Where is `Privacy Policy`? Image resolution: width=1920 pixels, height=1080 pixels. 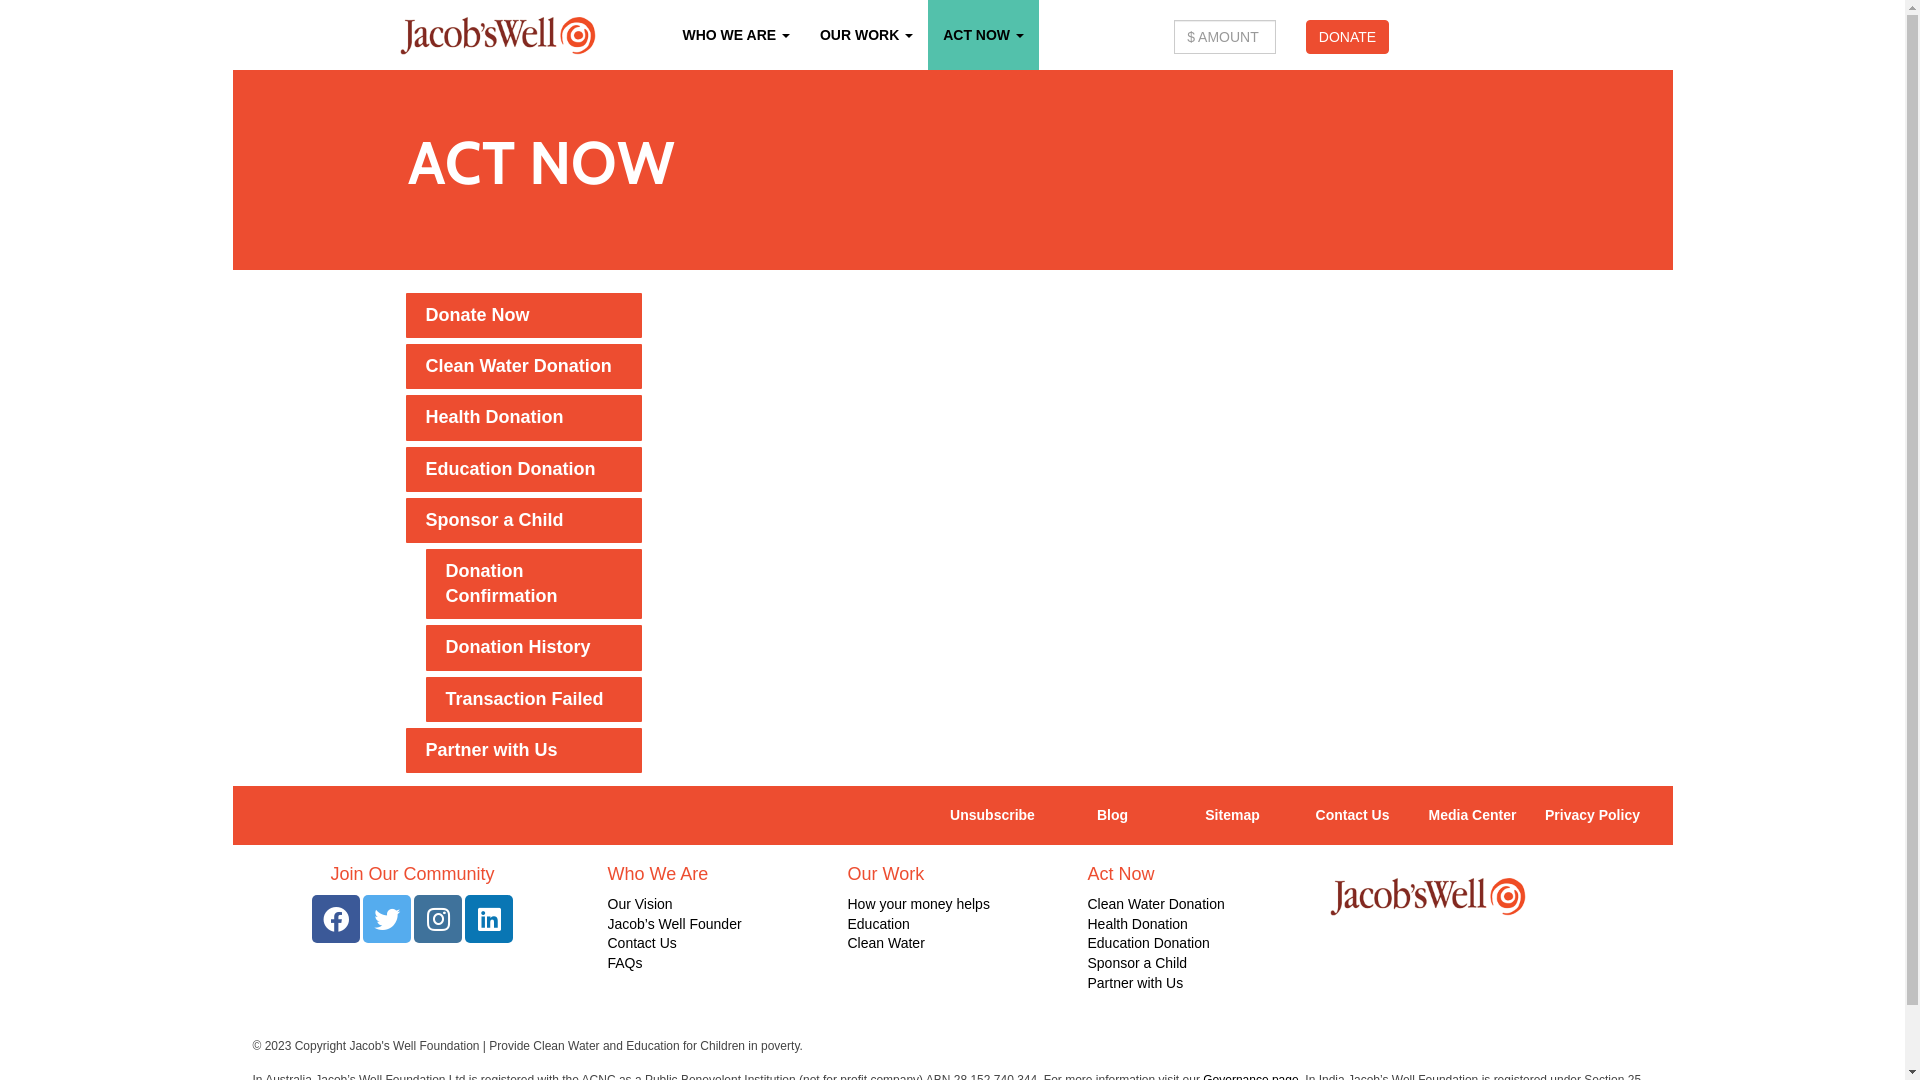 Privacy Policy is located at coordinates (1592, 816).